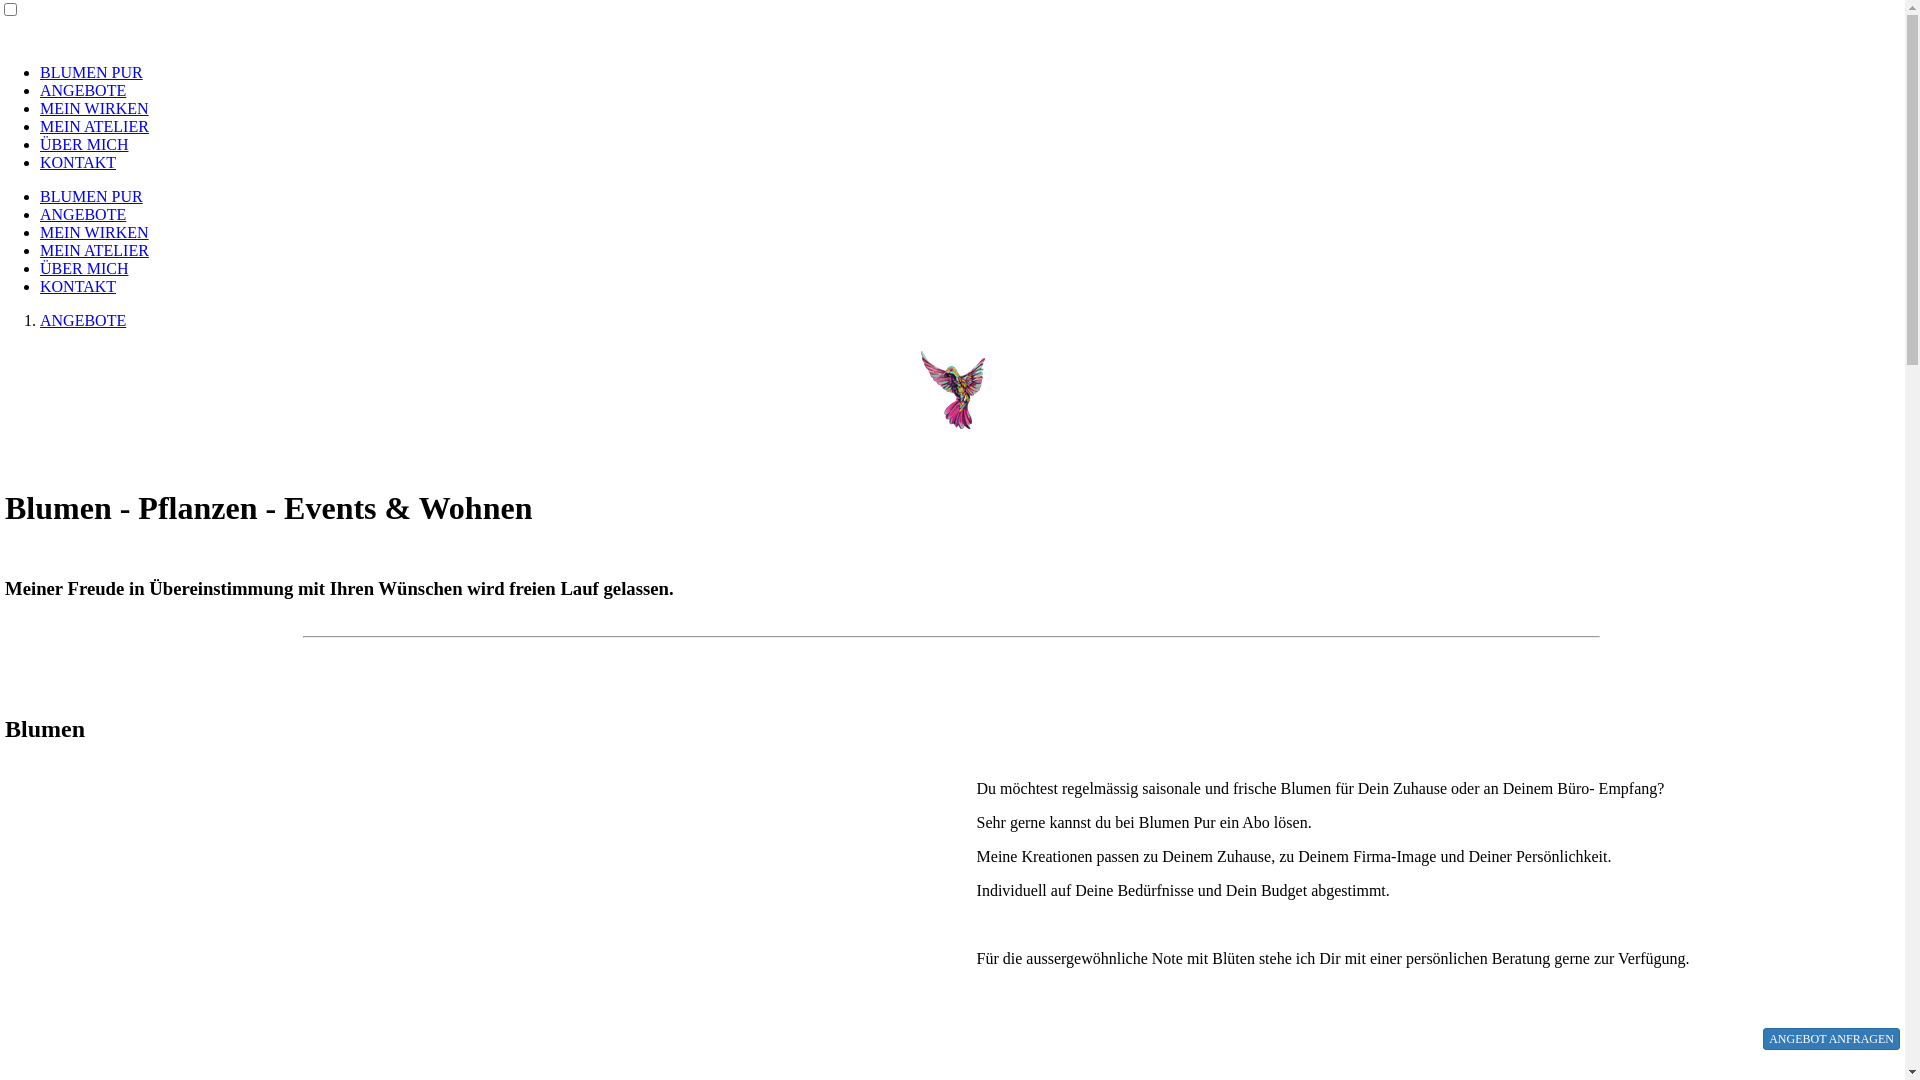 The width and height of the screenshot is (1920, 1080). I want to click on KONTAKT, so click(78, 162).